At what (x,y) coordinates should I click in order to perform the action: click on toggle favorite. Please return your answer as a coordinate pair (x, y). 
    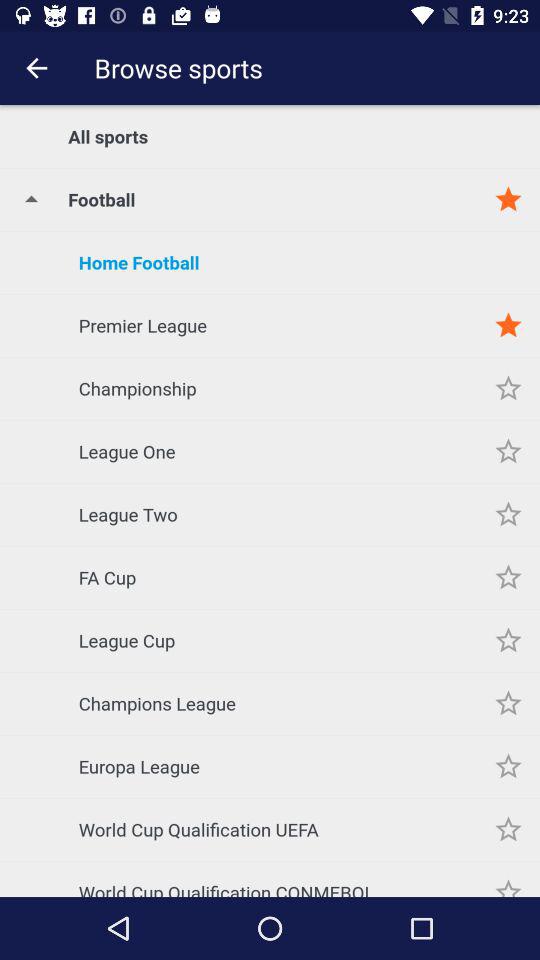
    Looking at the image, I should click on (508, 578).